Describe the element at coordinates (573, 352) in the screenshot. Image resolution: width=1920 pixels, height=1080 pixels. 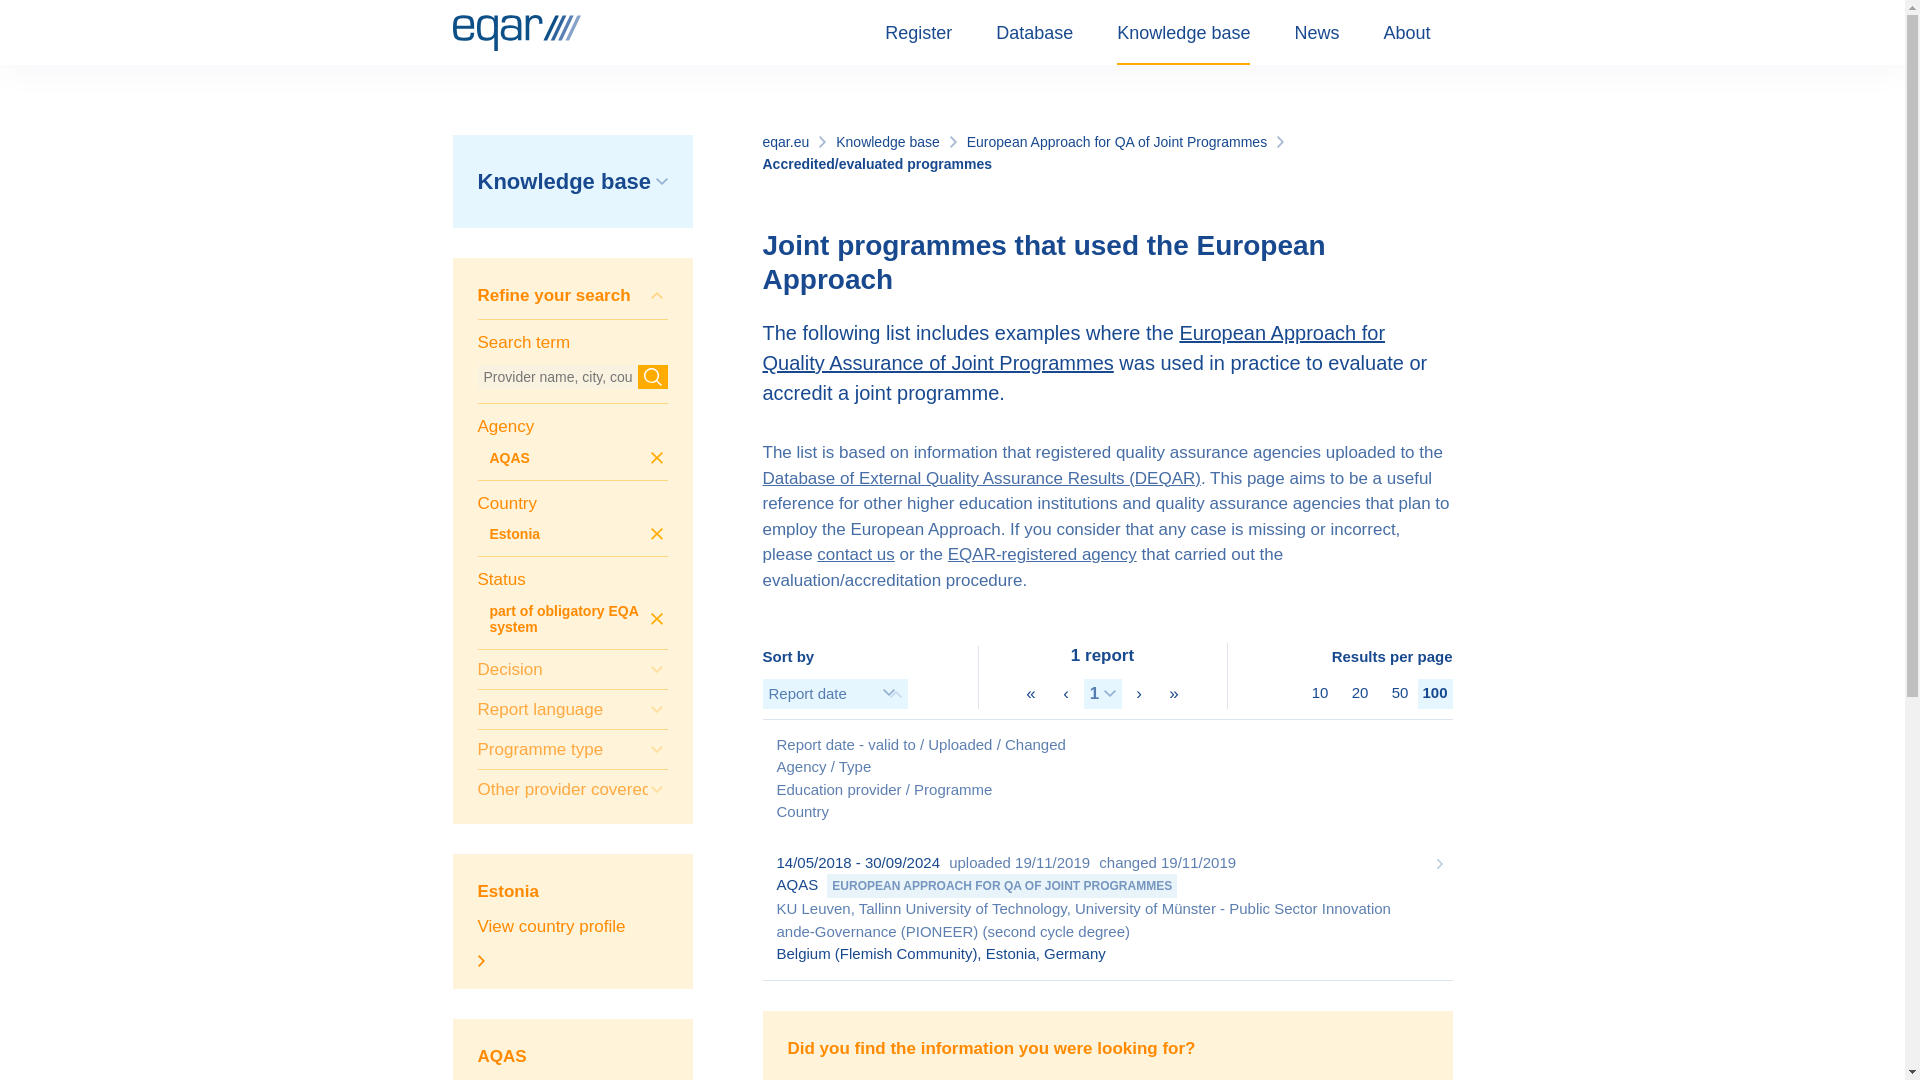
I see `Provider name, city, country, ETER ID or DEQARINST ID` at that location.